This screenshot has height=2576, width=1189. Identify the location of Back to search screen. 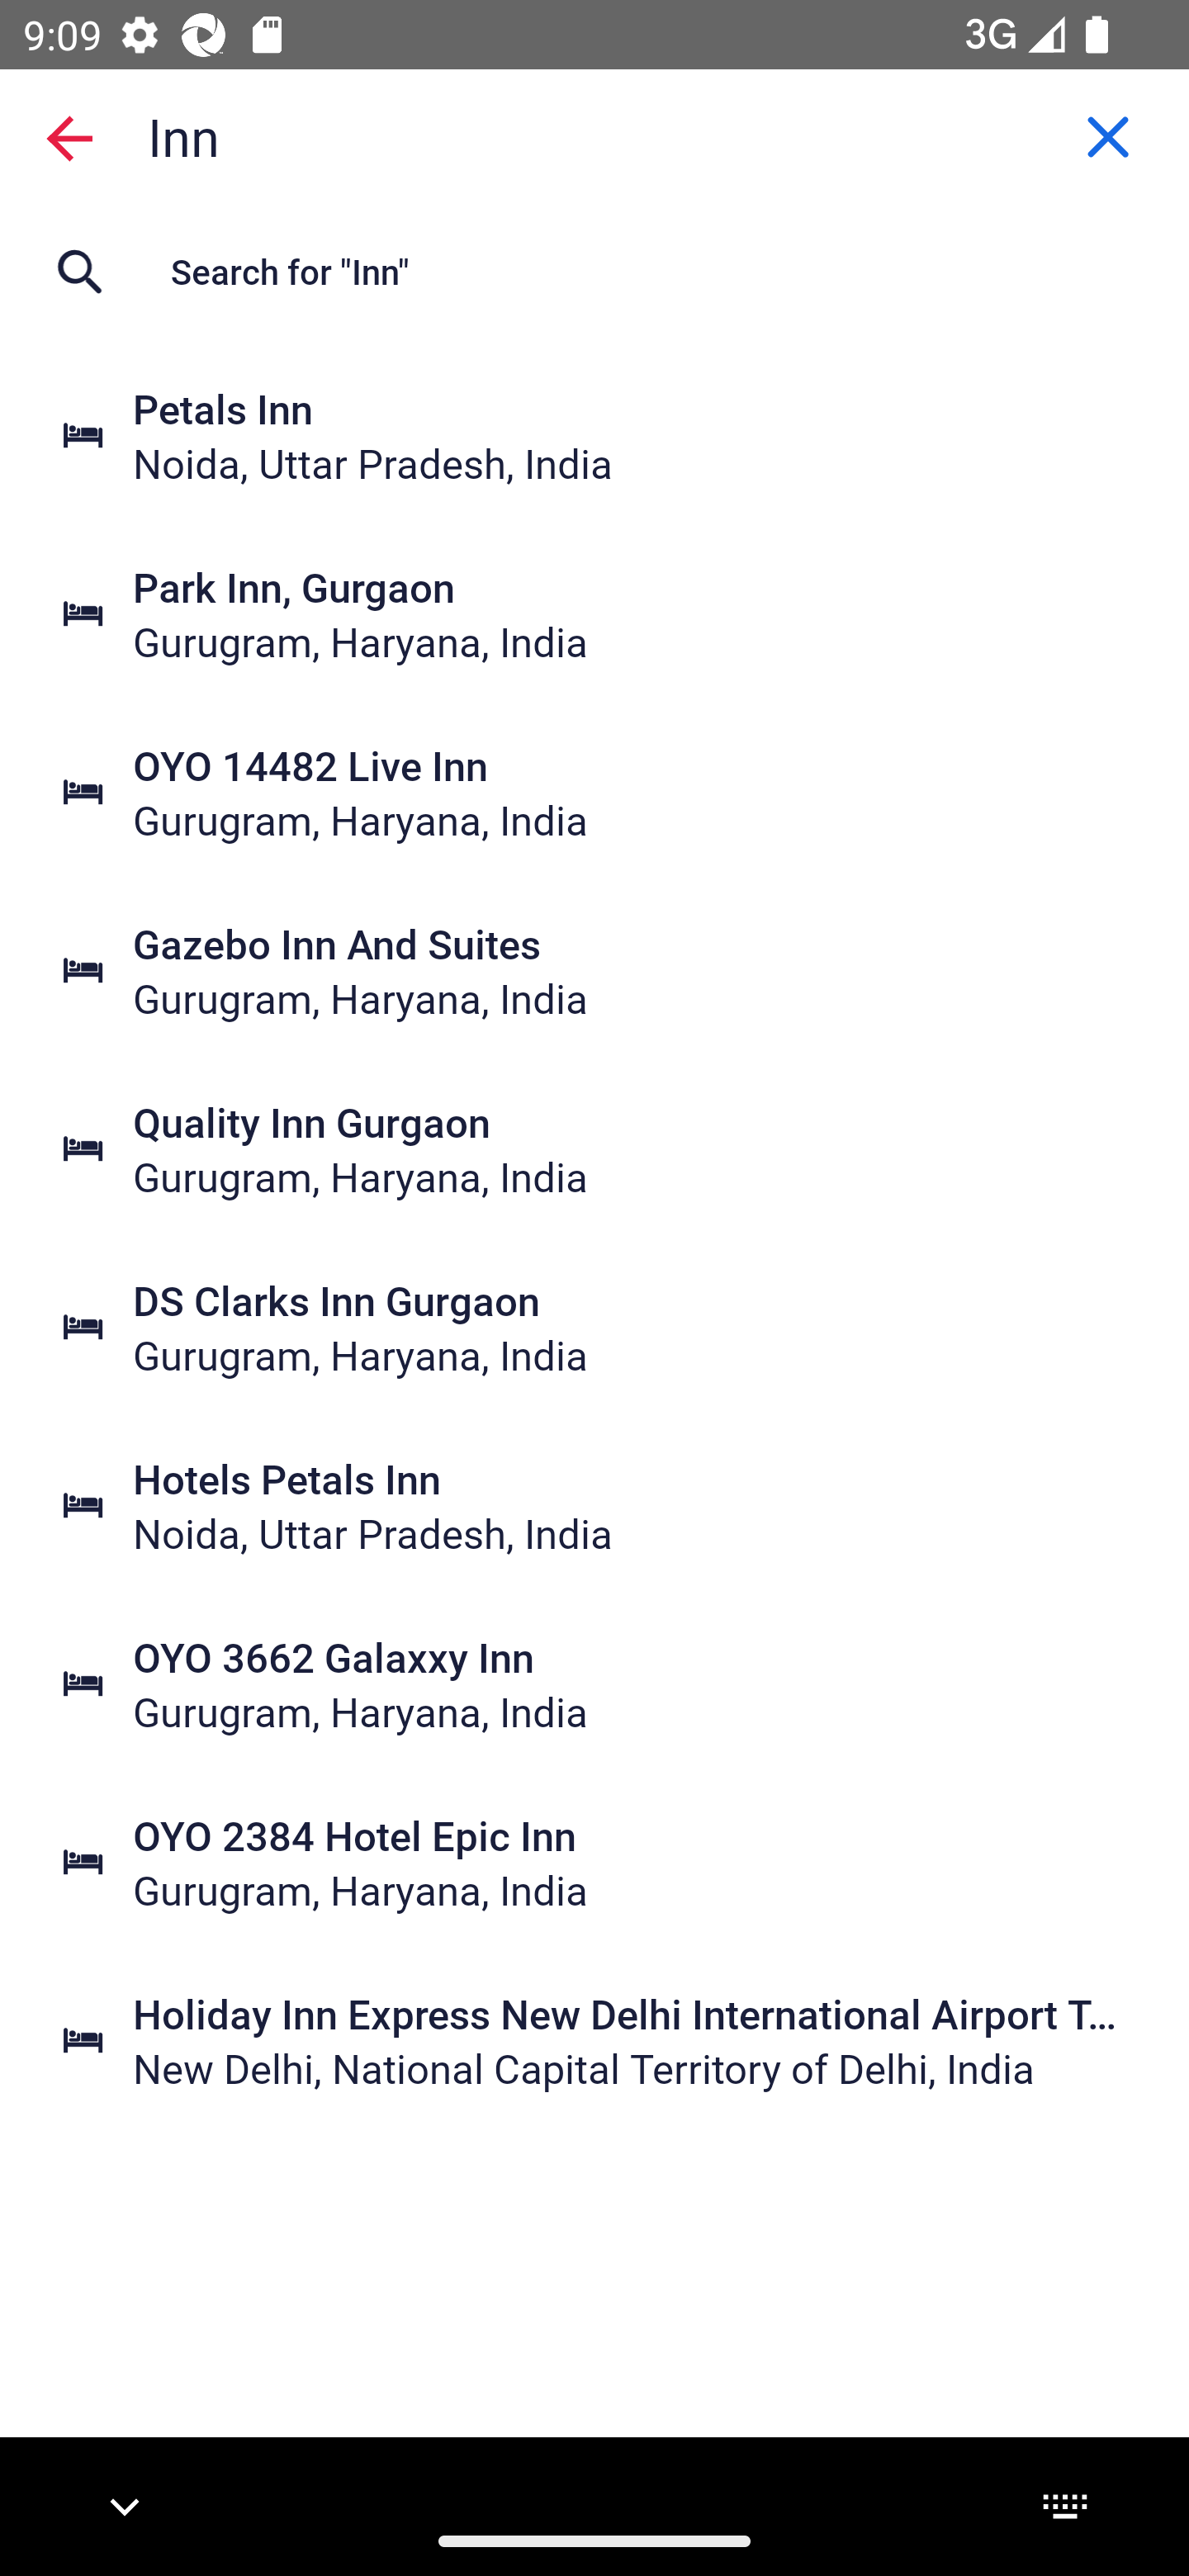
(69, 137).